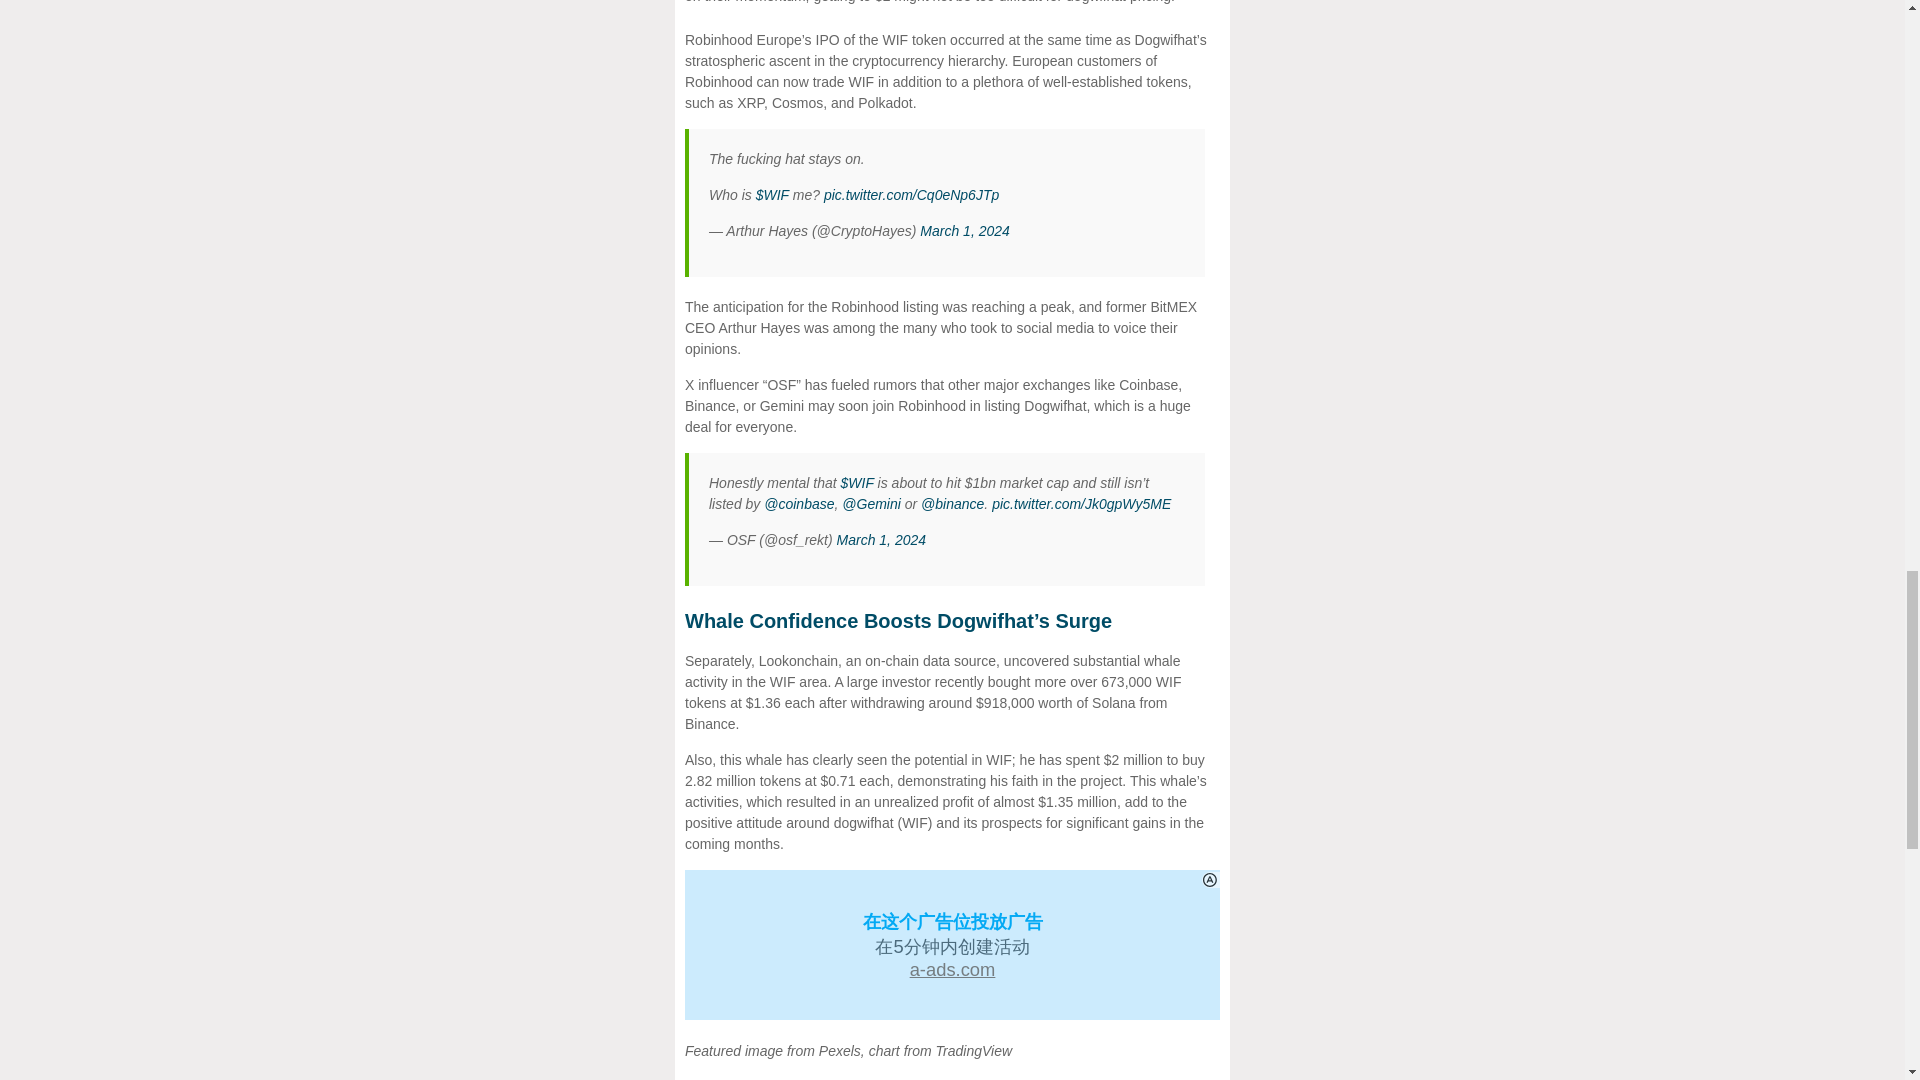  Describe the element at coordinates (964, 230) in the screenshot. I see `March 1, 2024` at that location.